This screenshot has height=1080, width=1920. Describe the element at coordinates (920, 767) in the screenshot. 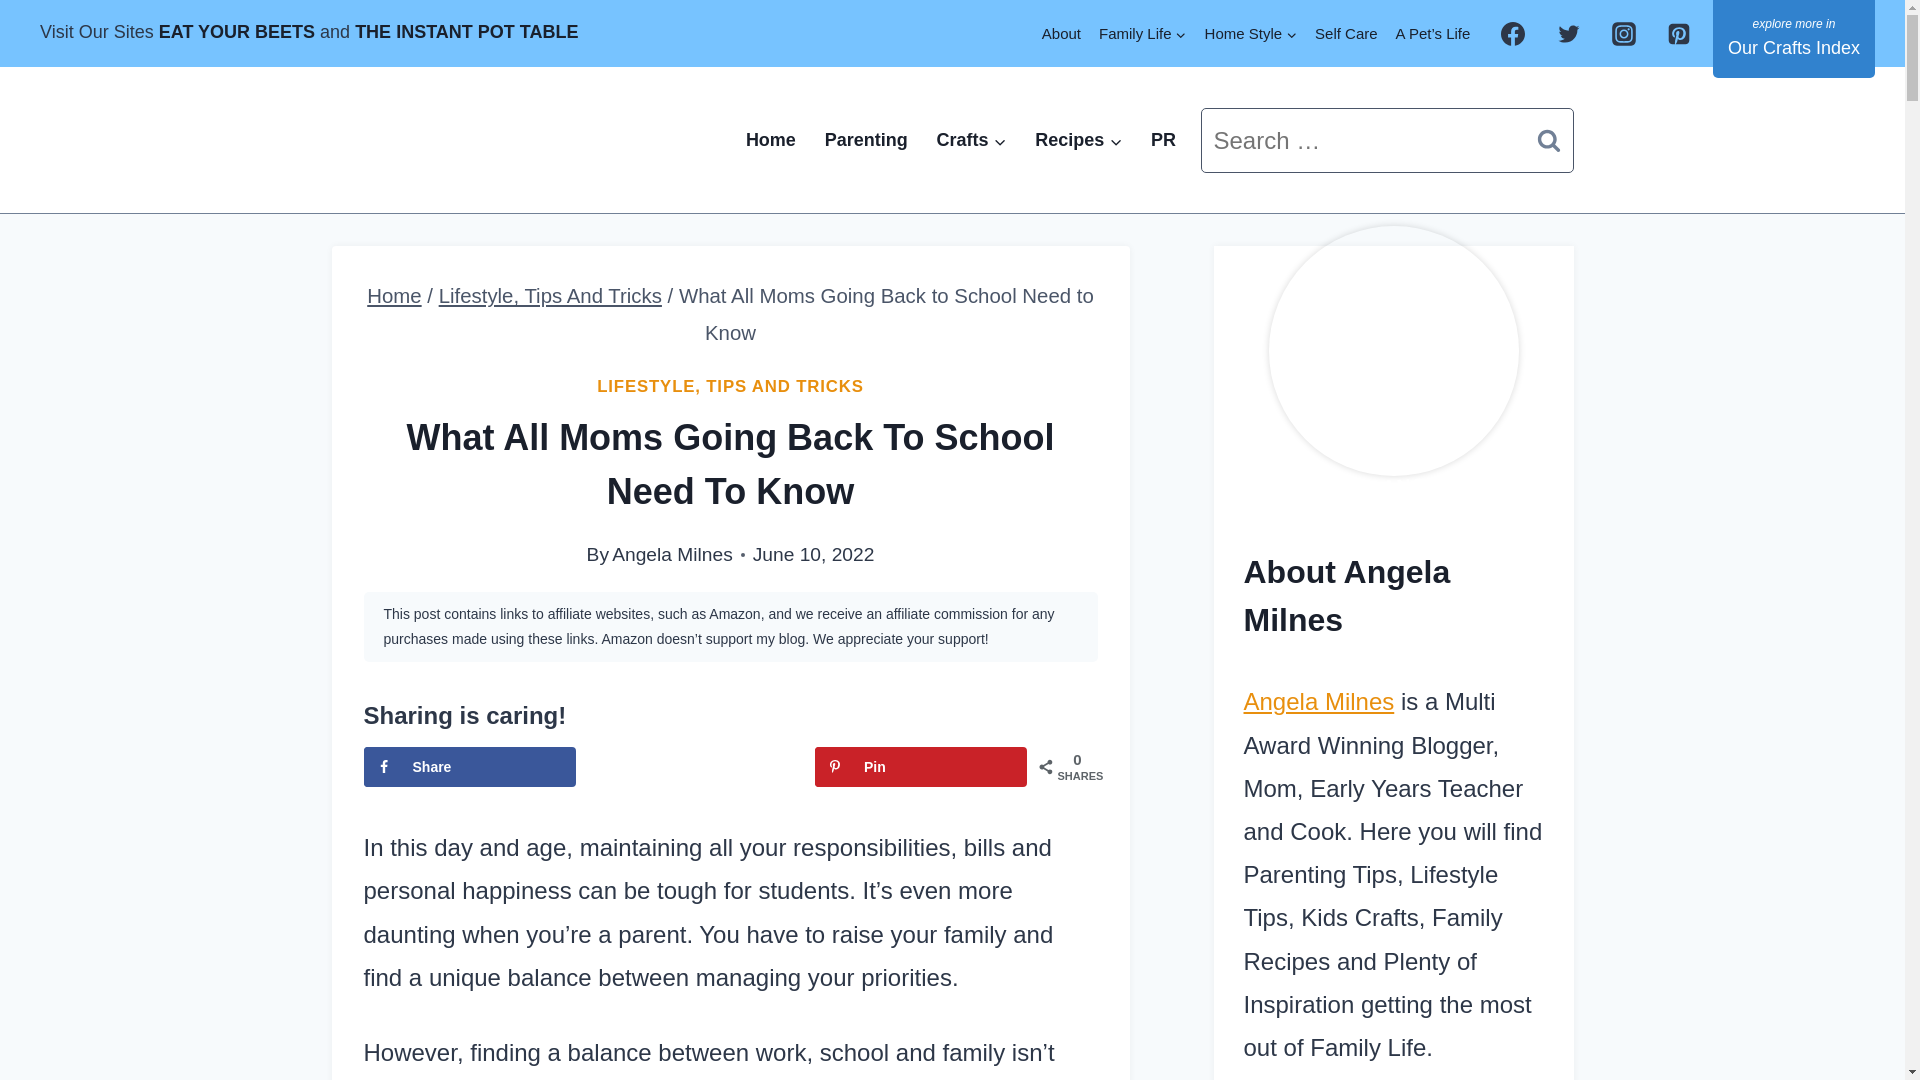

I see `Pin` at that location.